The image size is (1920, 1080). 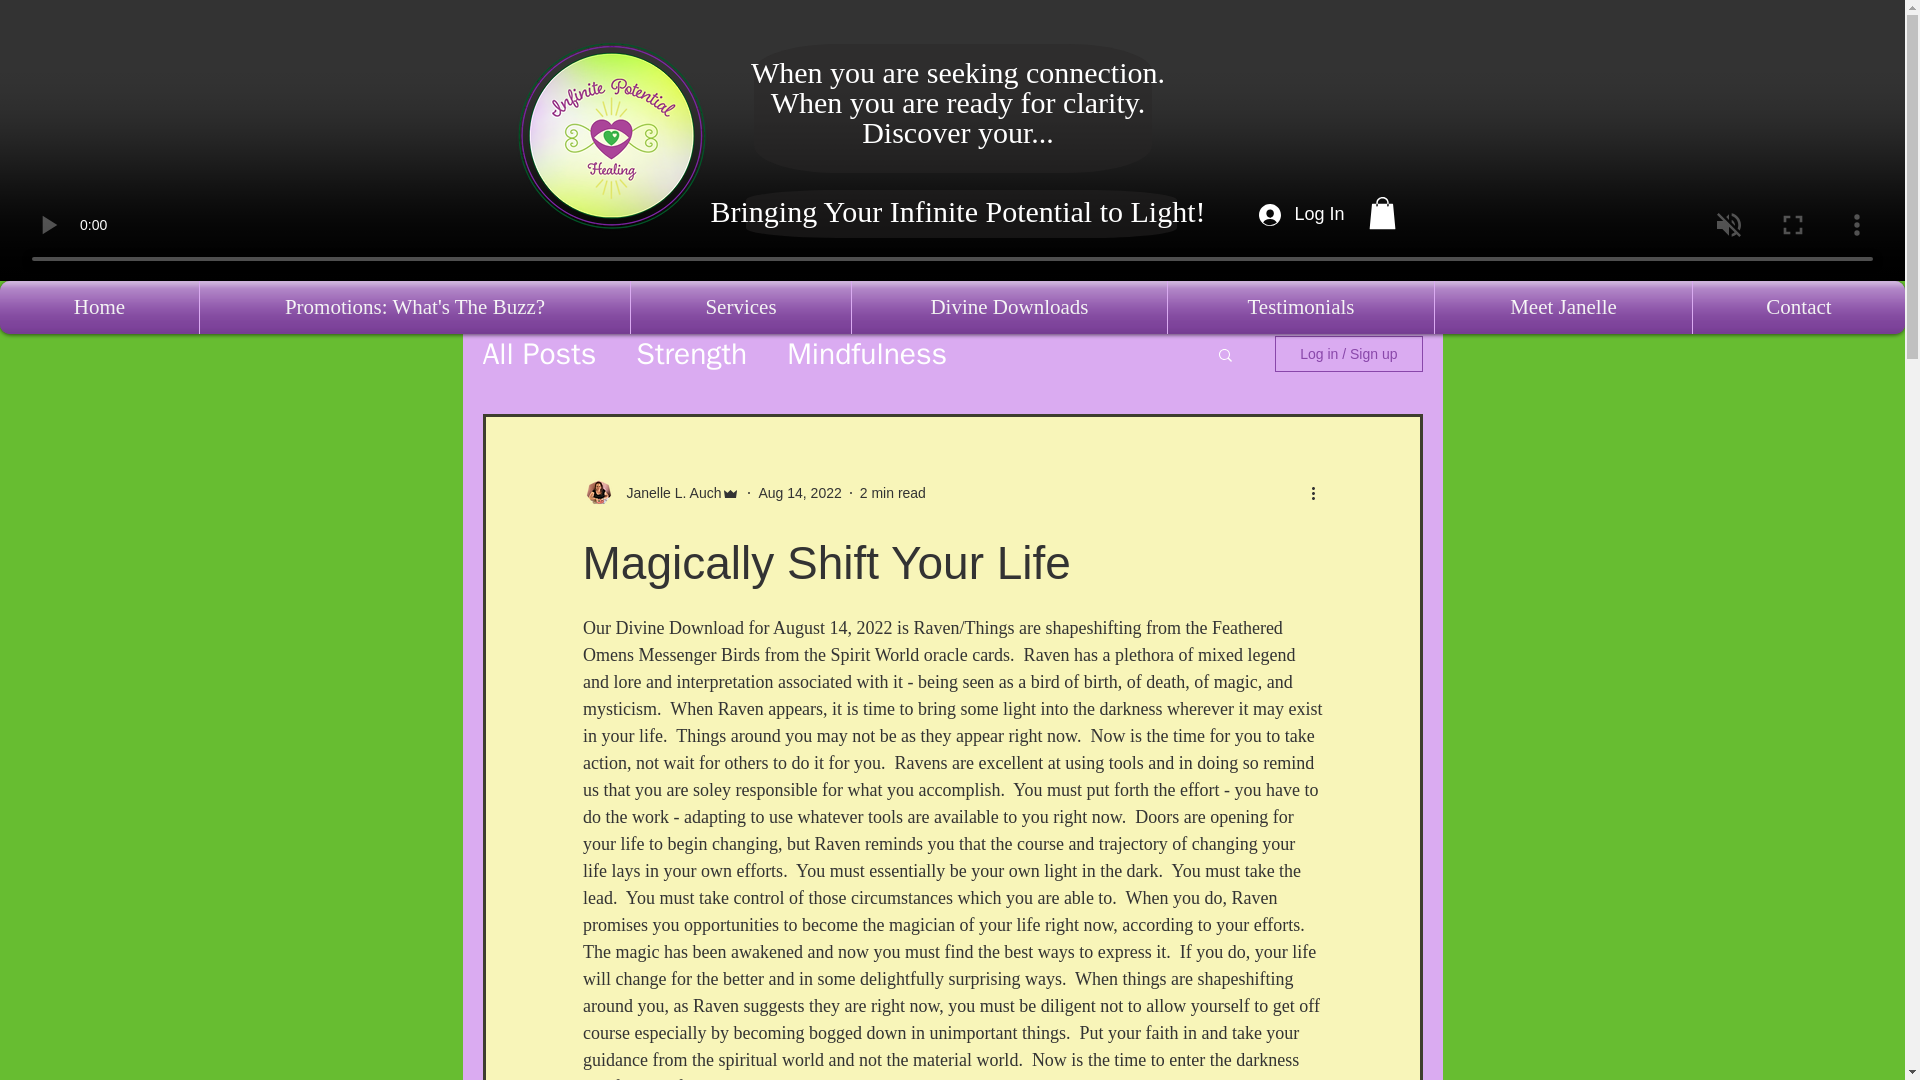 What do you see at coordinates (799, 492) in the screenshot?
I see `Aug 14, 2022` at bounding box center [799, 492].